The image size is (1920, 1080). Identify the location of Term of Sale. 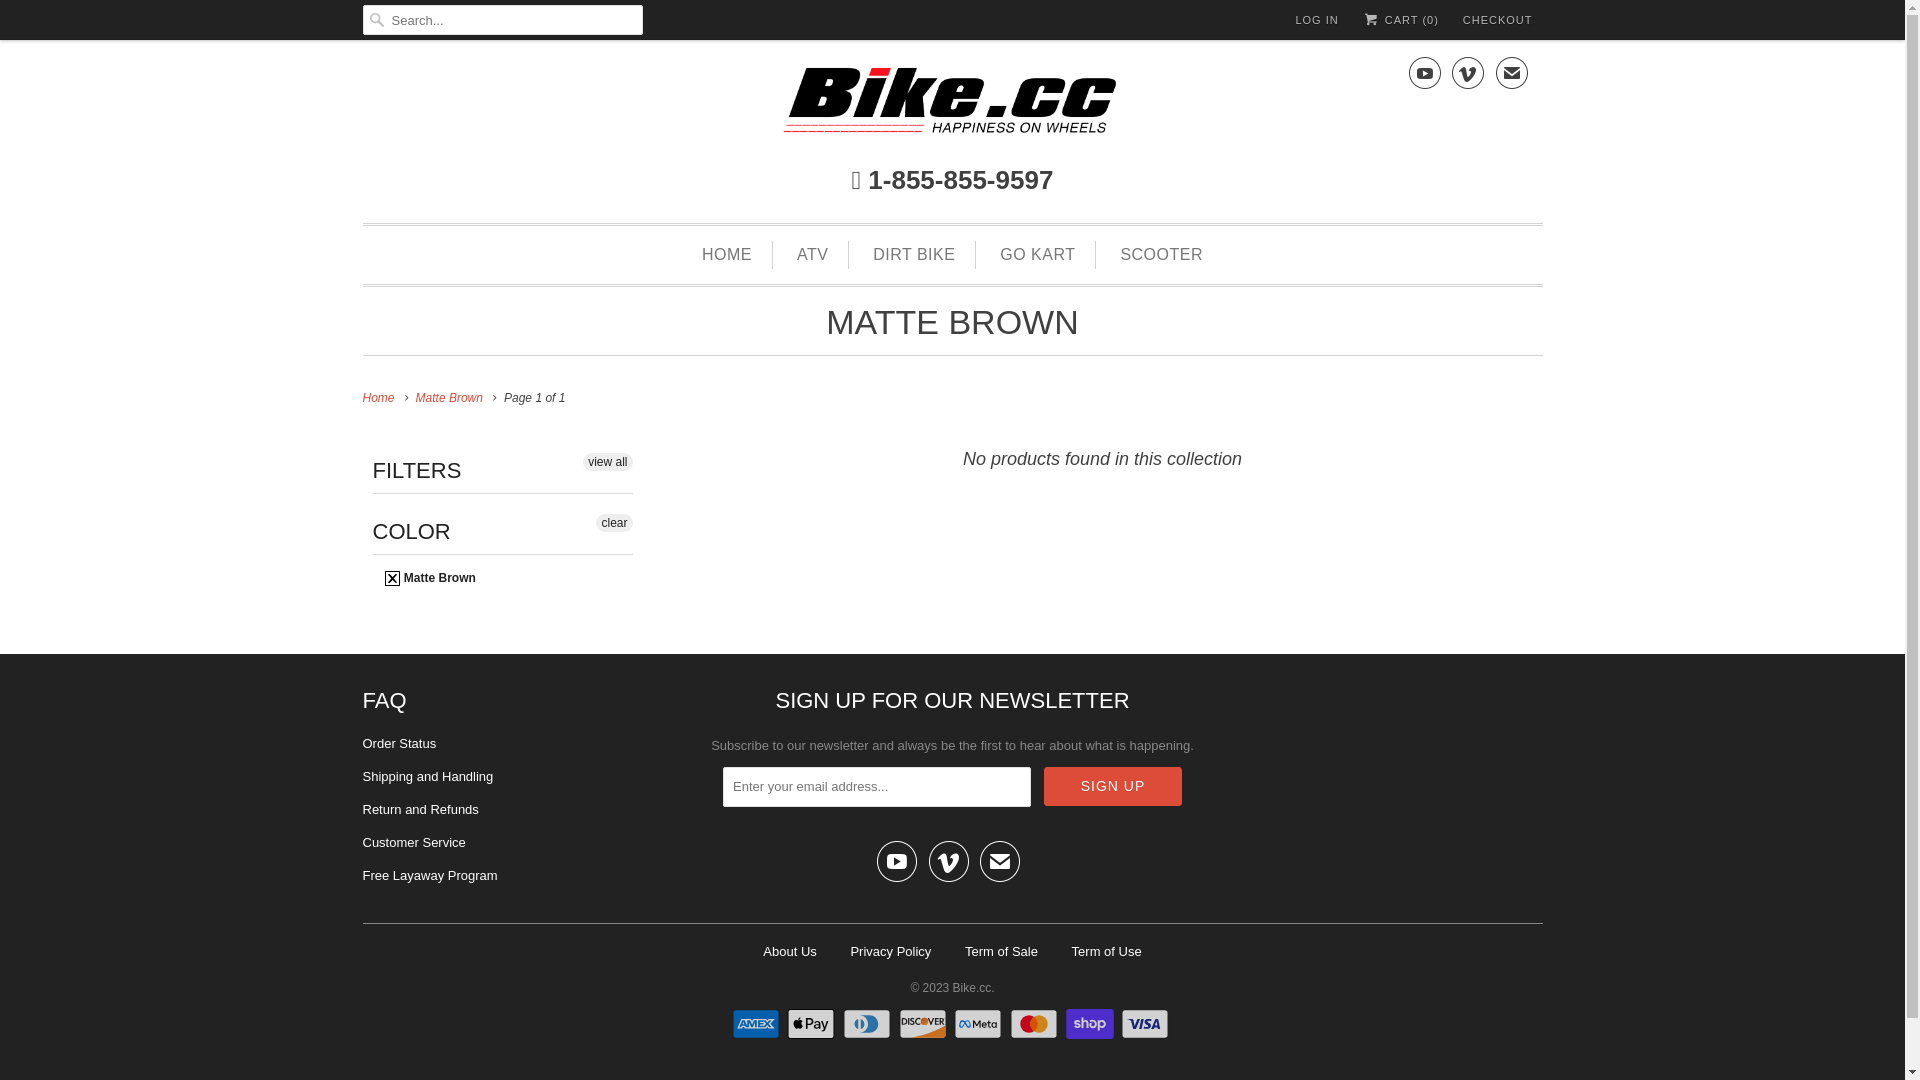
(1001, 952).